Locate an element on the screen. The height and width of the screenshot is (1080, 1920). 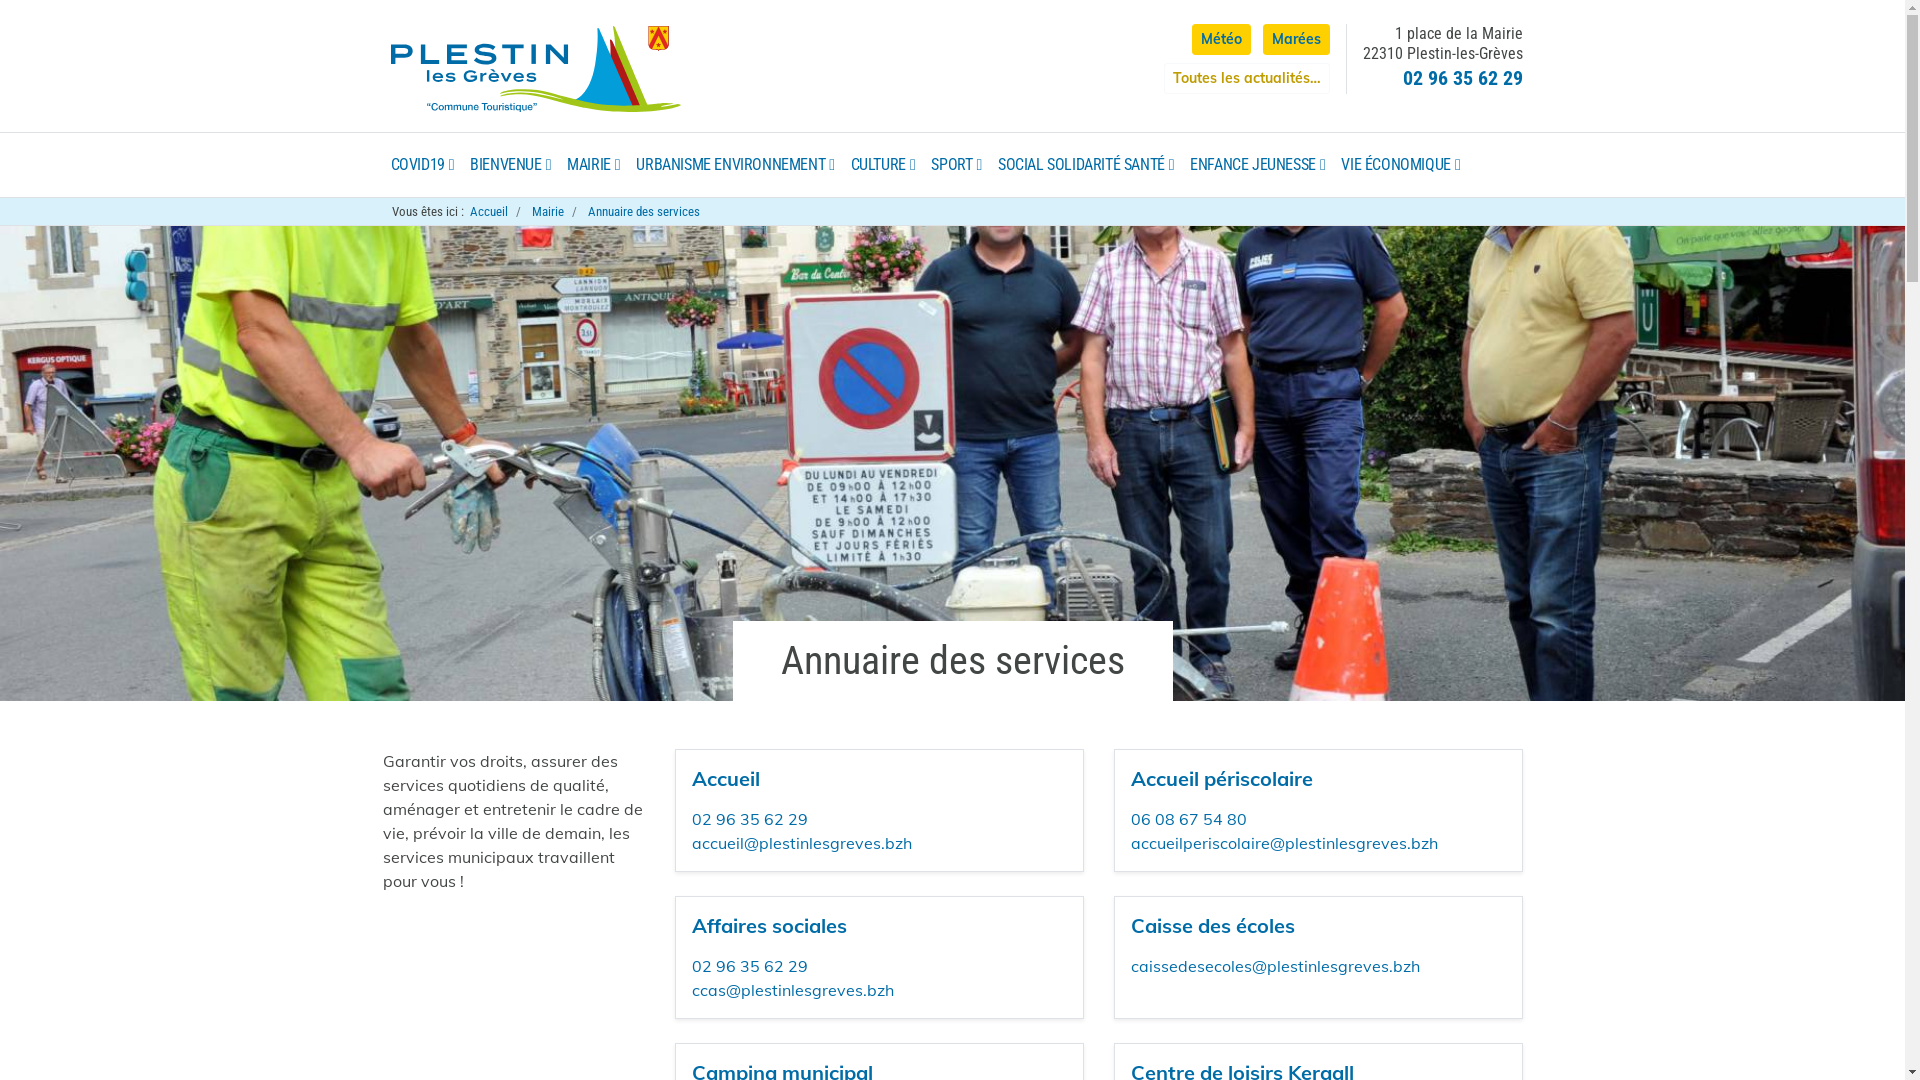
Accueil is located at coordinates (726, 778).